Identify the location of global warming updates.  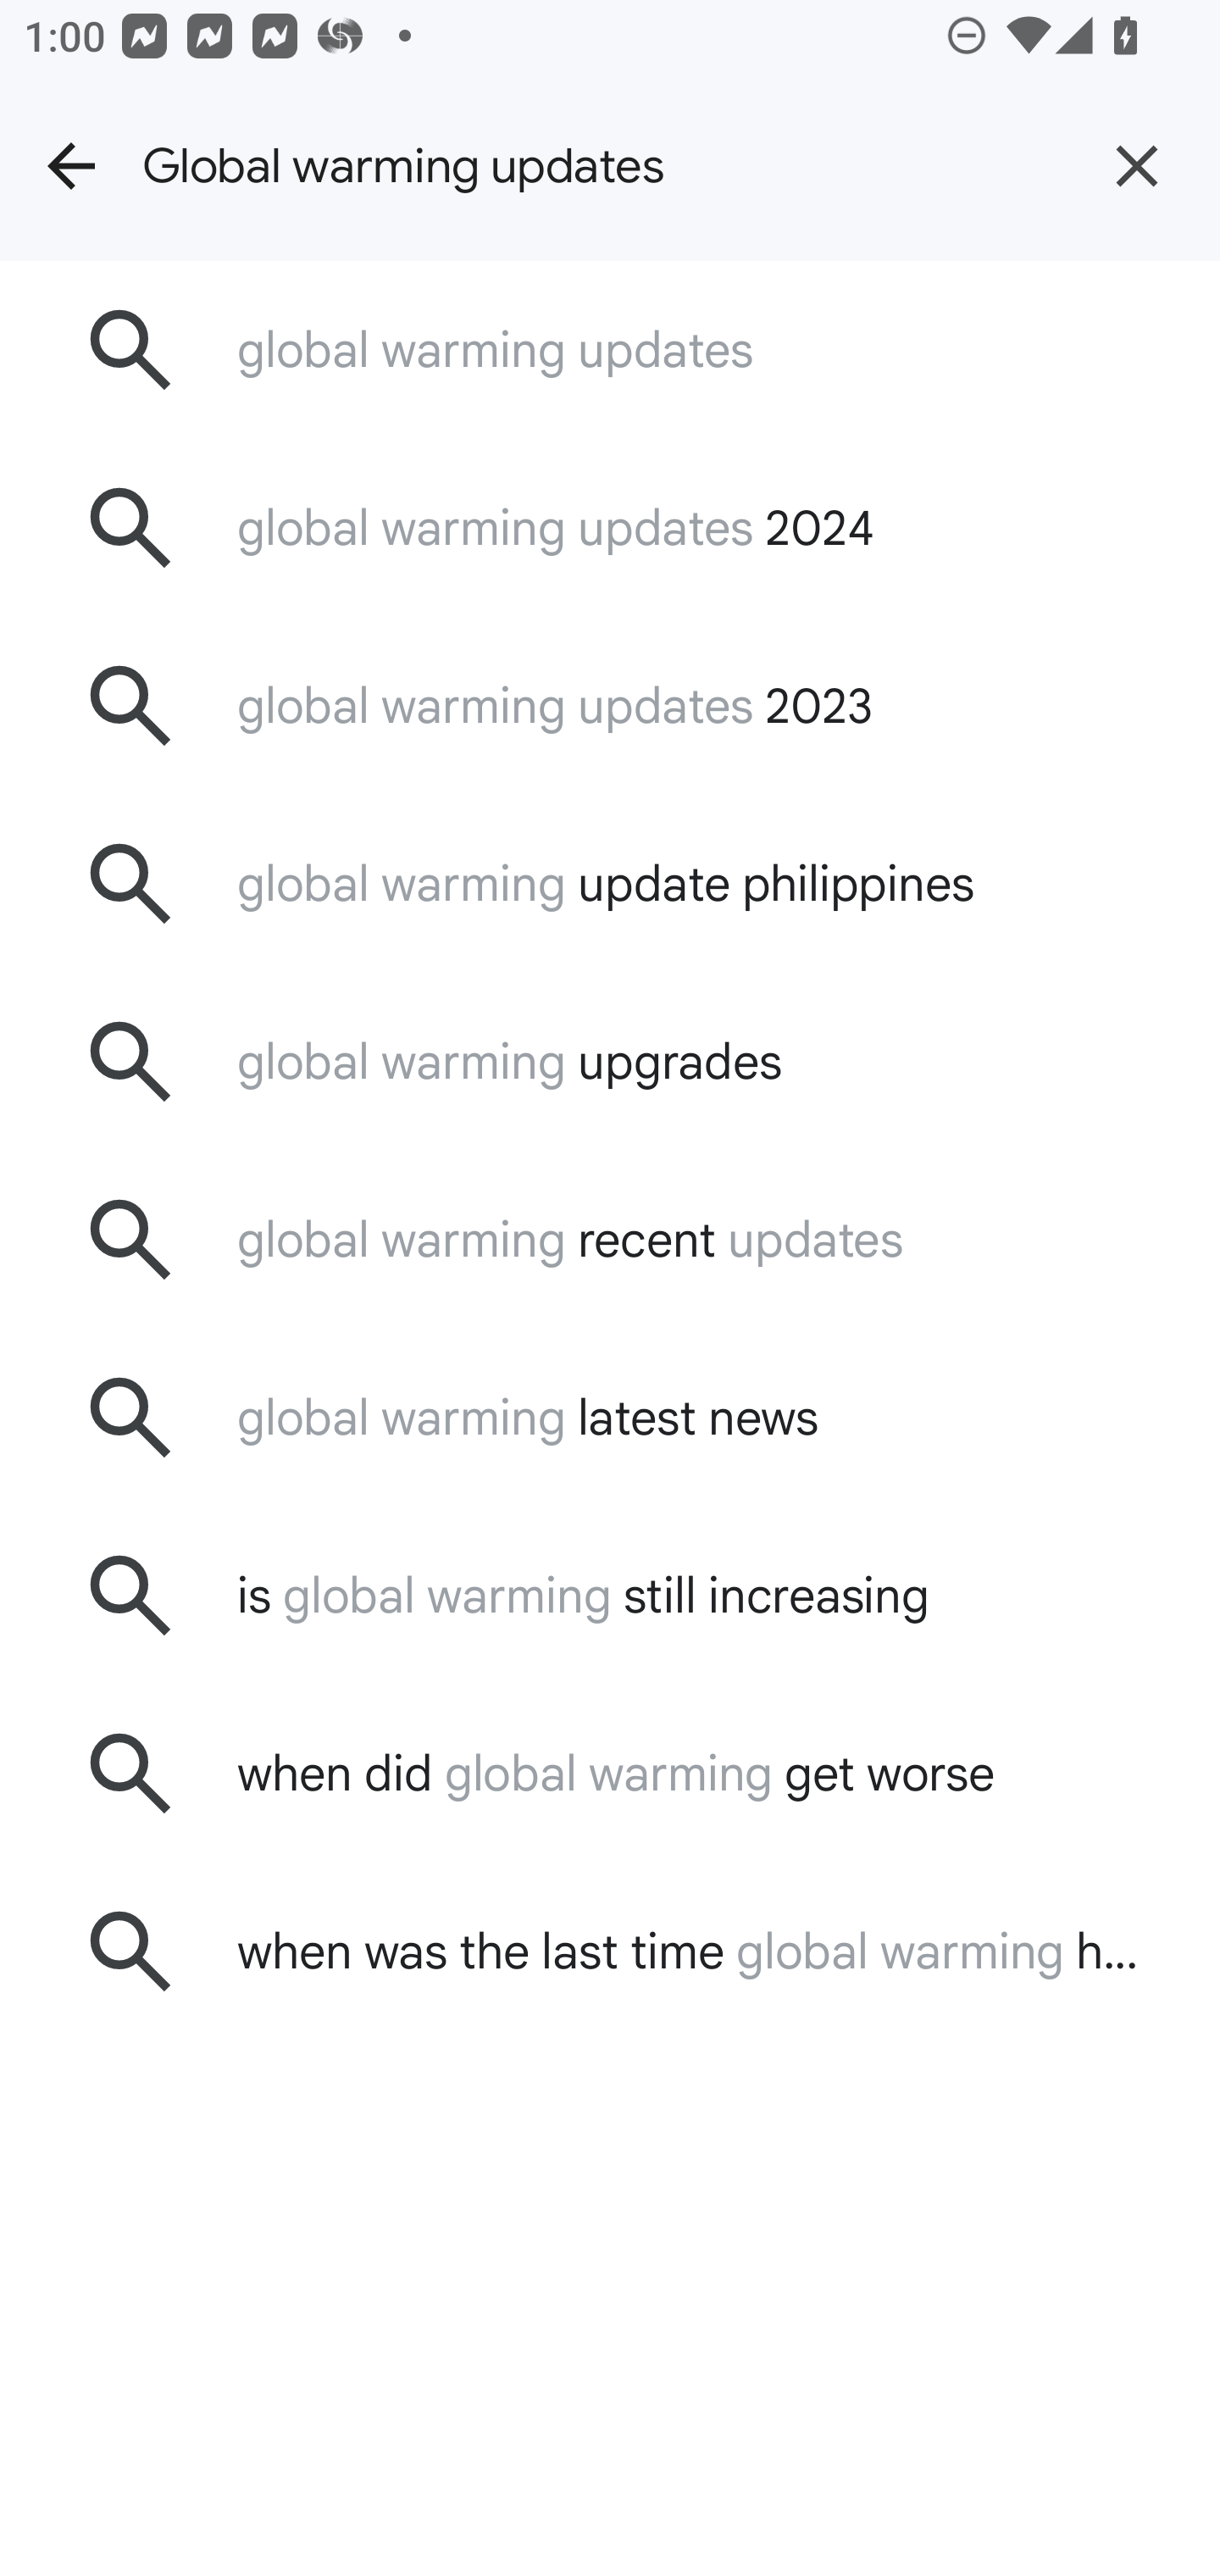
(610, 349).